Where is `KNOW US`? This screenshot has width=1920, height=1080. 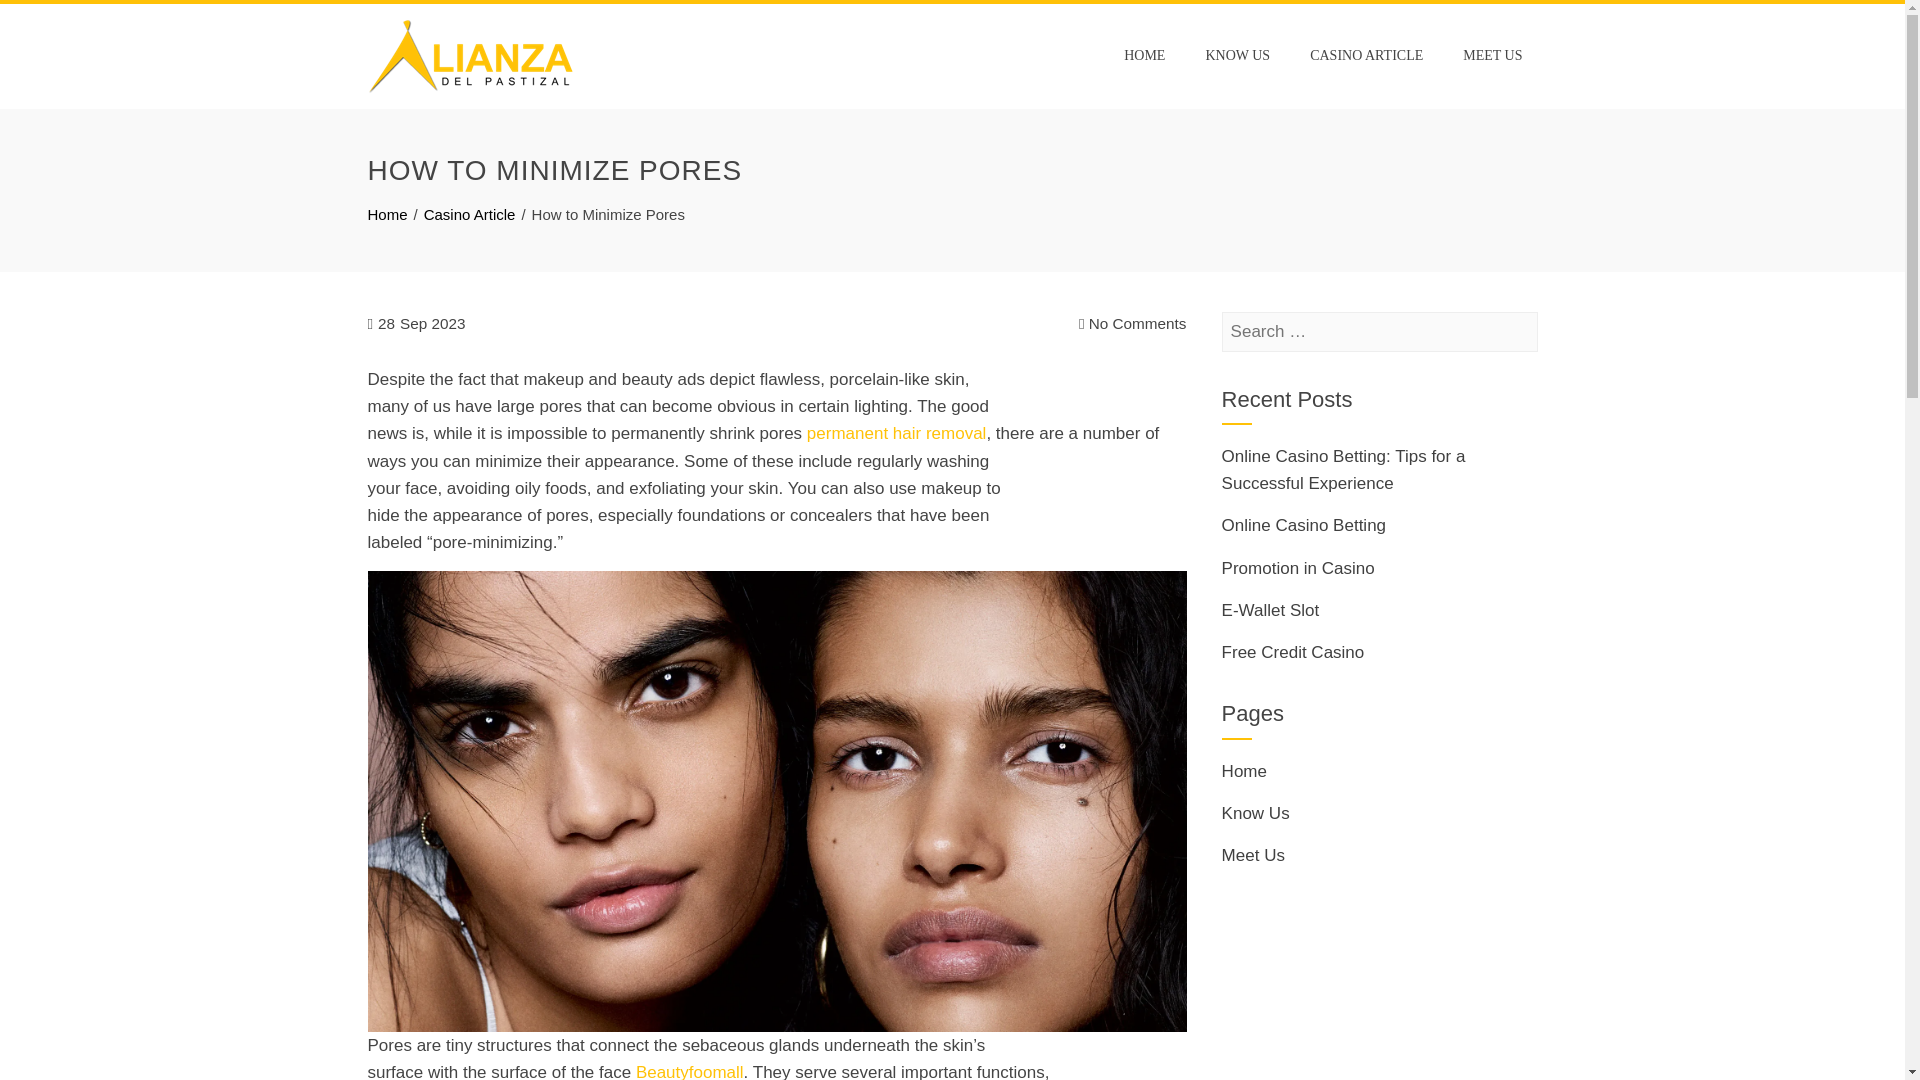
KNOW US is located at coordinates (1237, 56).